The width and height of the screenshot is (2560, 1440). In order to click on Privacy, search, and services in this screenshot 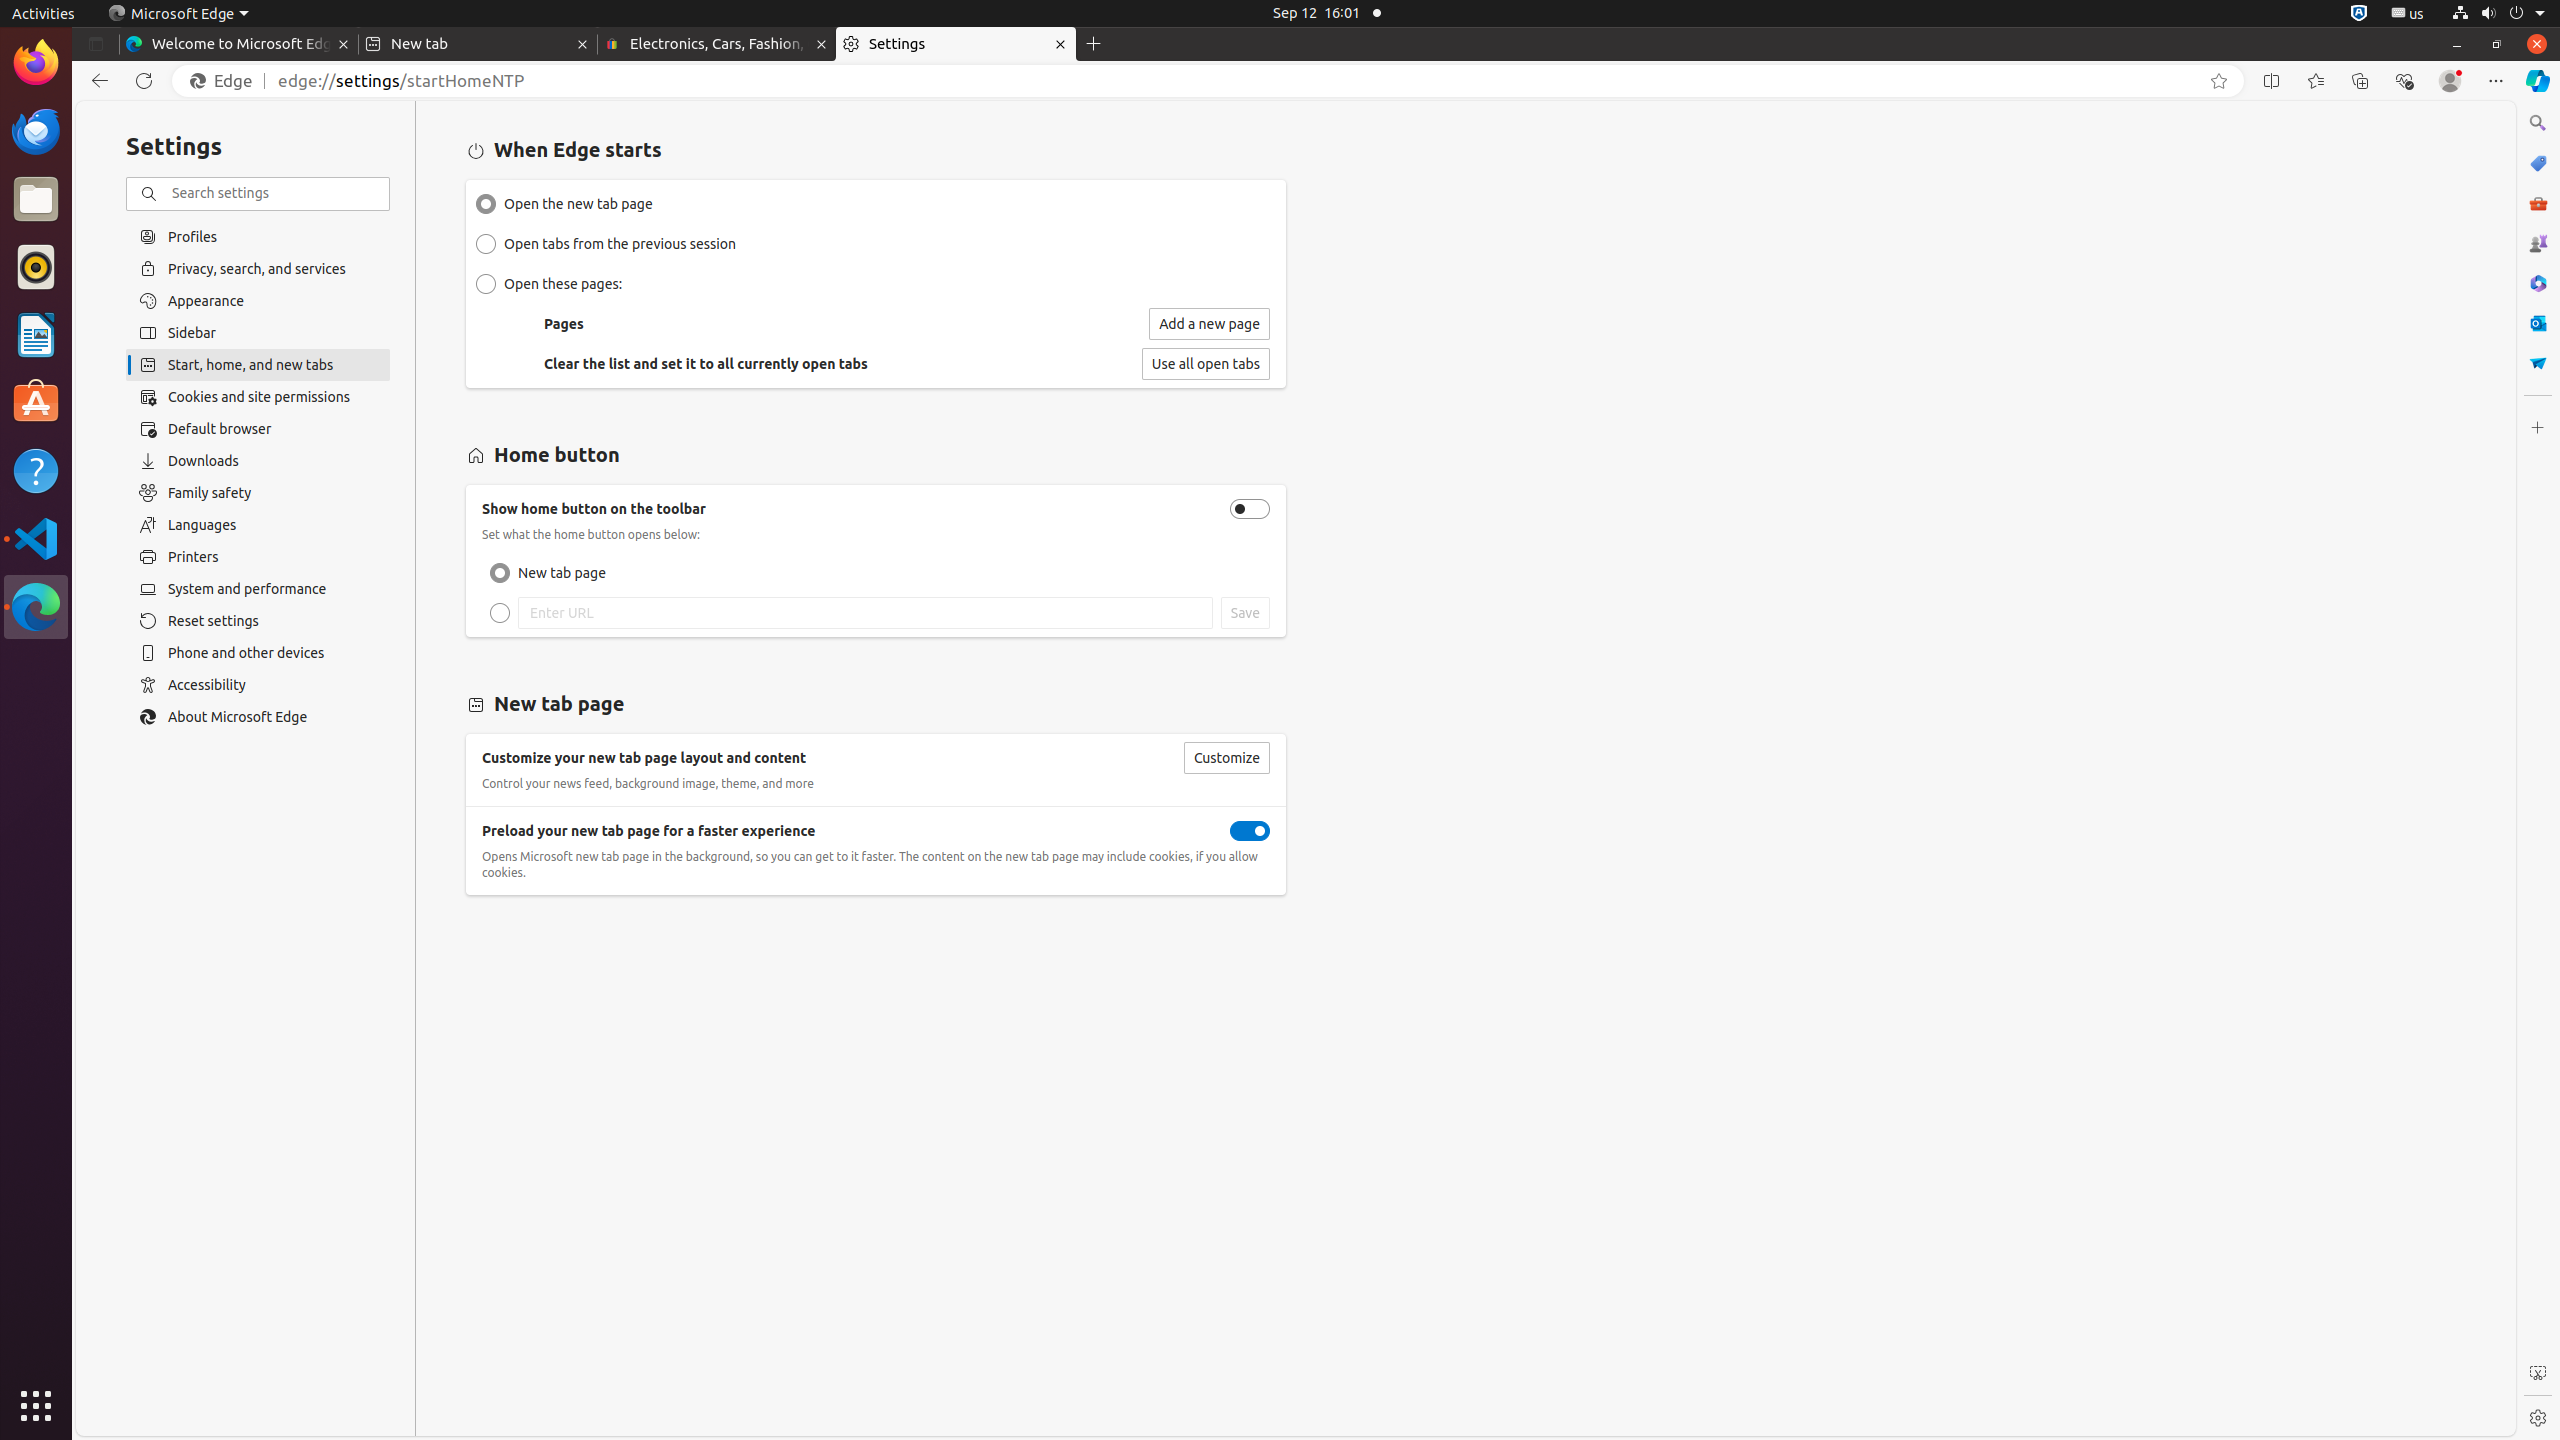, I will do `click(258, 268)`.